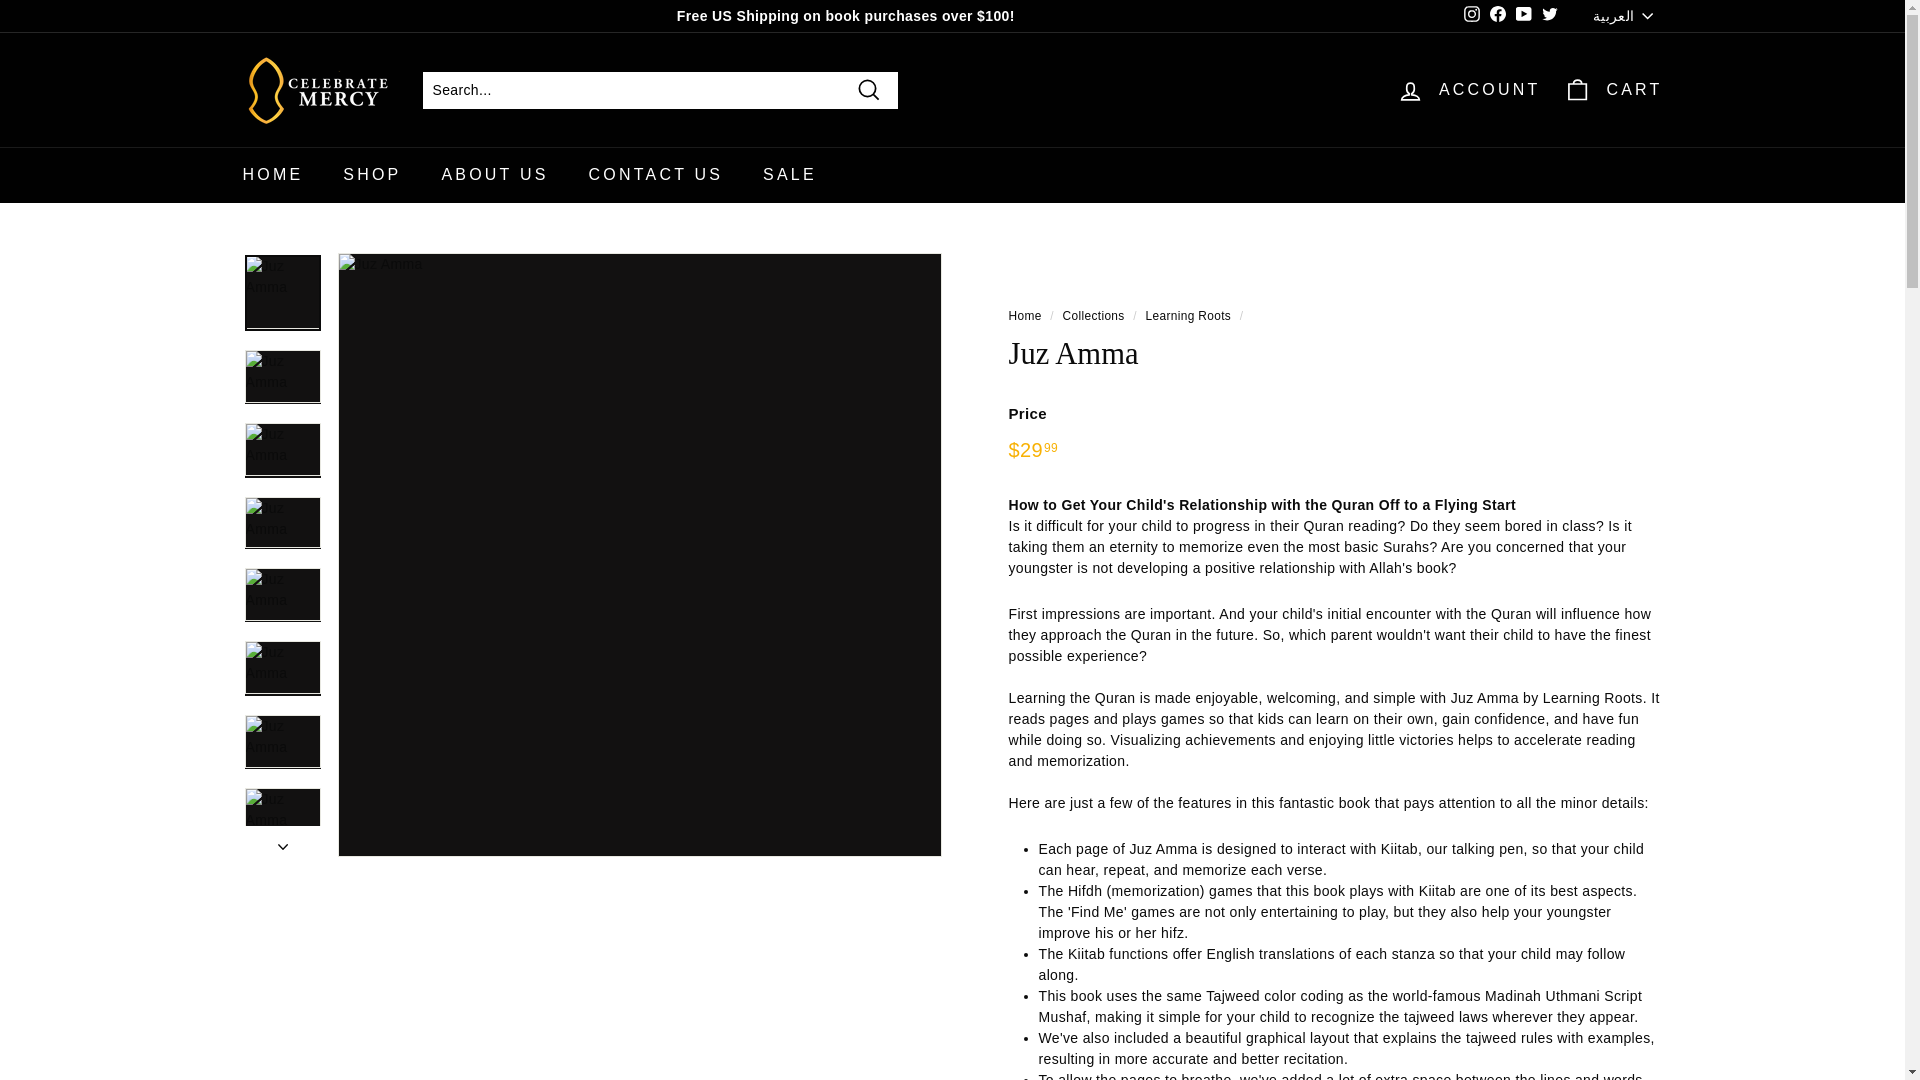 The image size is (1920, 1080). I want to click on CelebrateMercy BookStore on Twitter, so click(1550, 17).